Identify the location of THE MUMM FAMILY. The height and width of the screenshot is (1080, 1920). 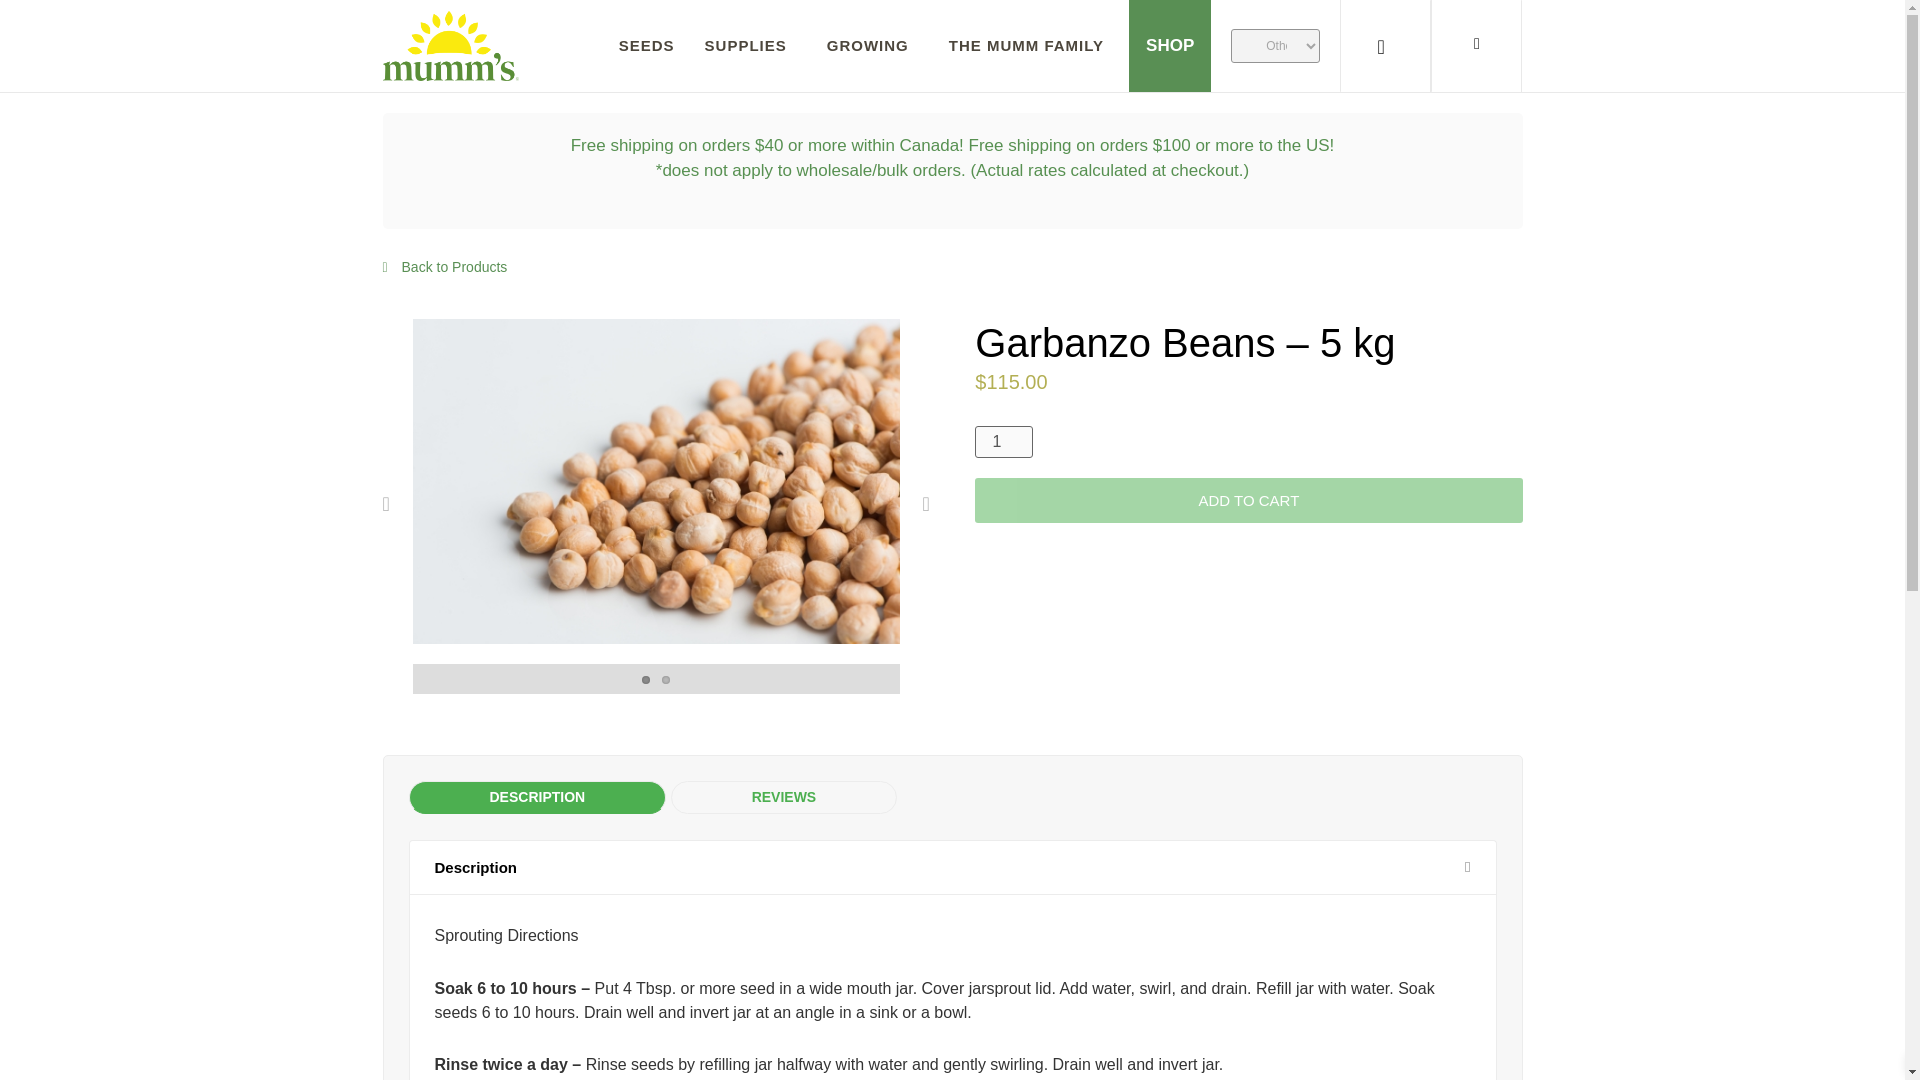
(1030, 46).